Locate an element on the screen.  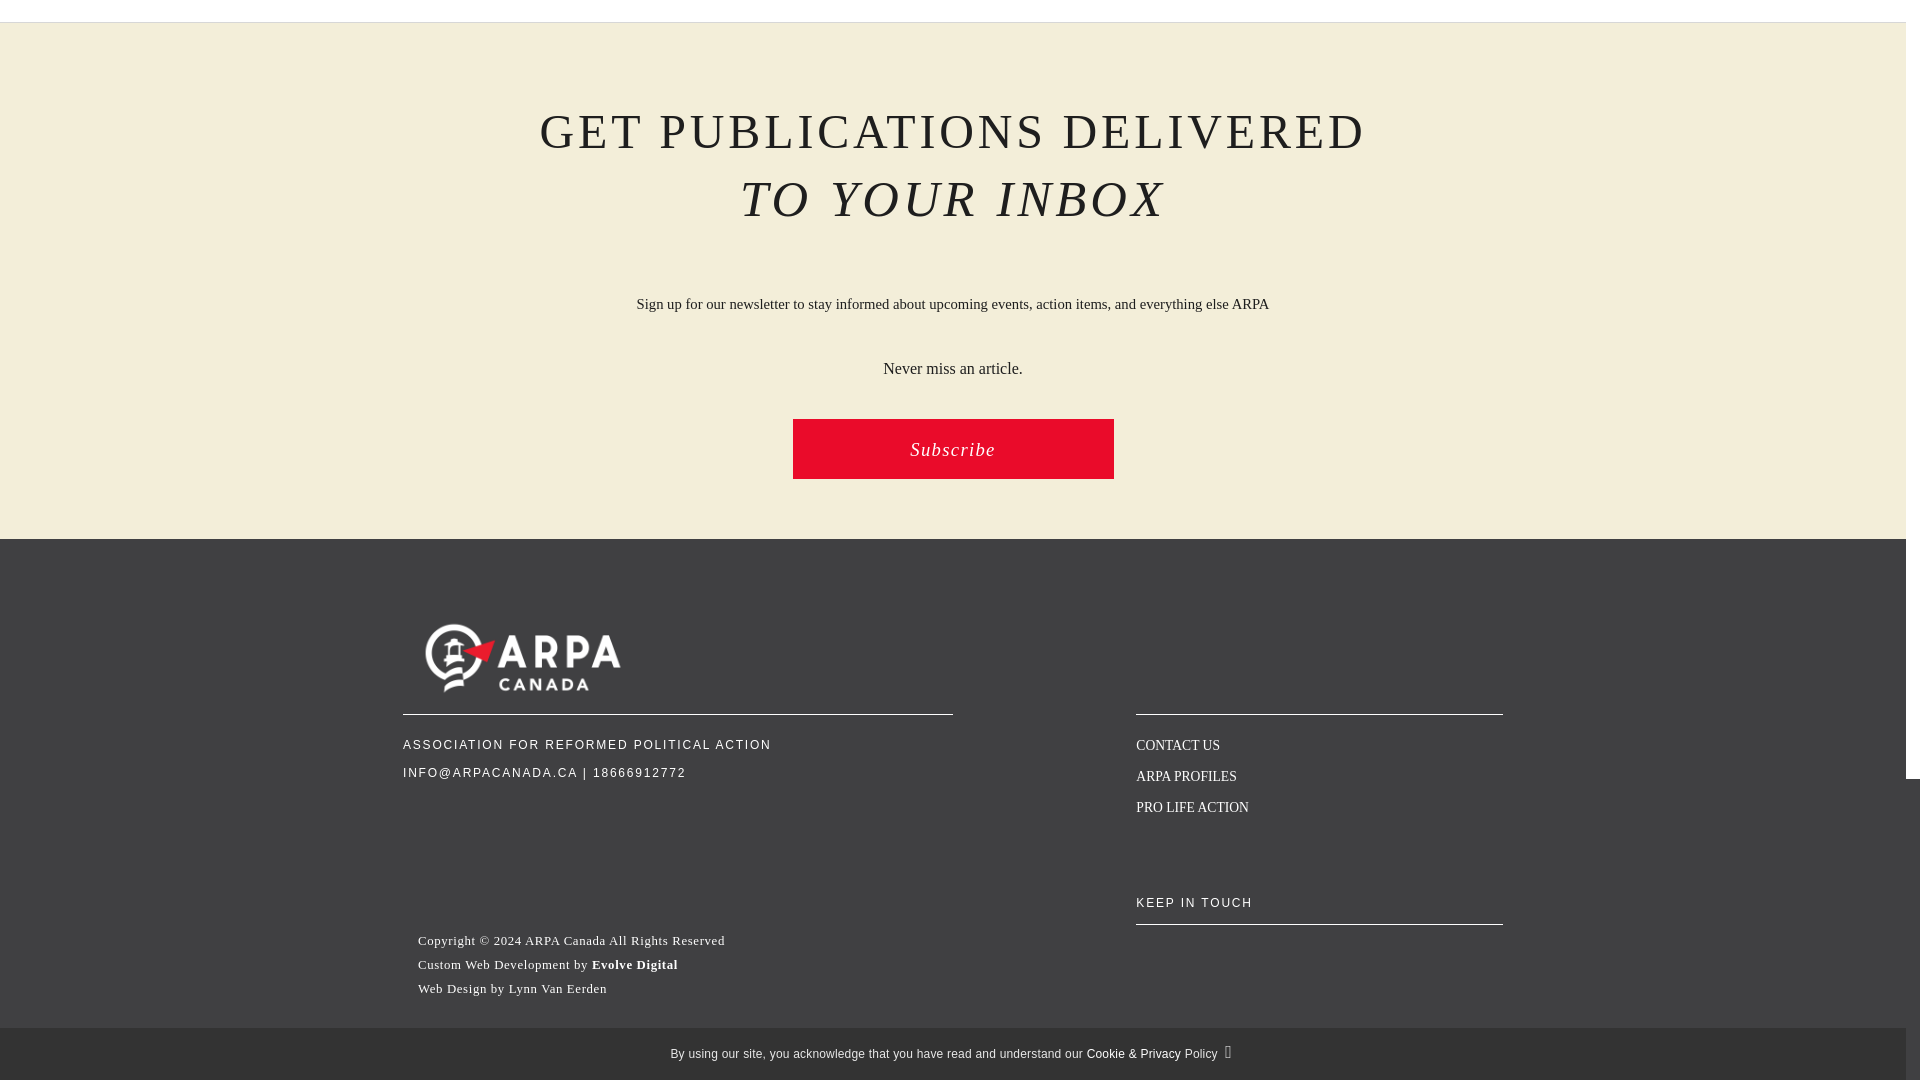
PRO LIFE ACTION is located at coordinates (1192, 808).